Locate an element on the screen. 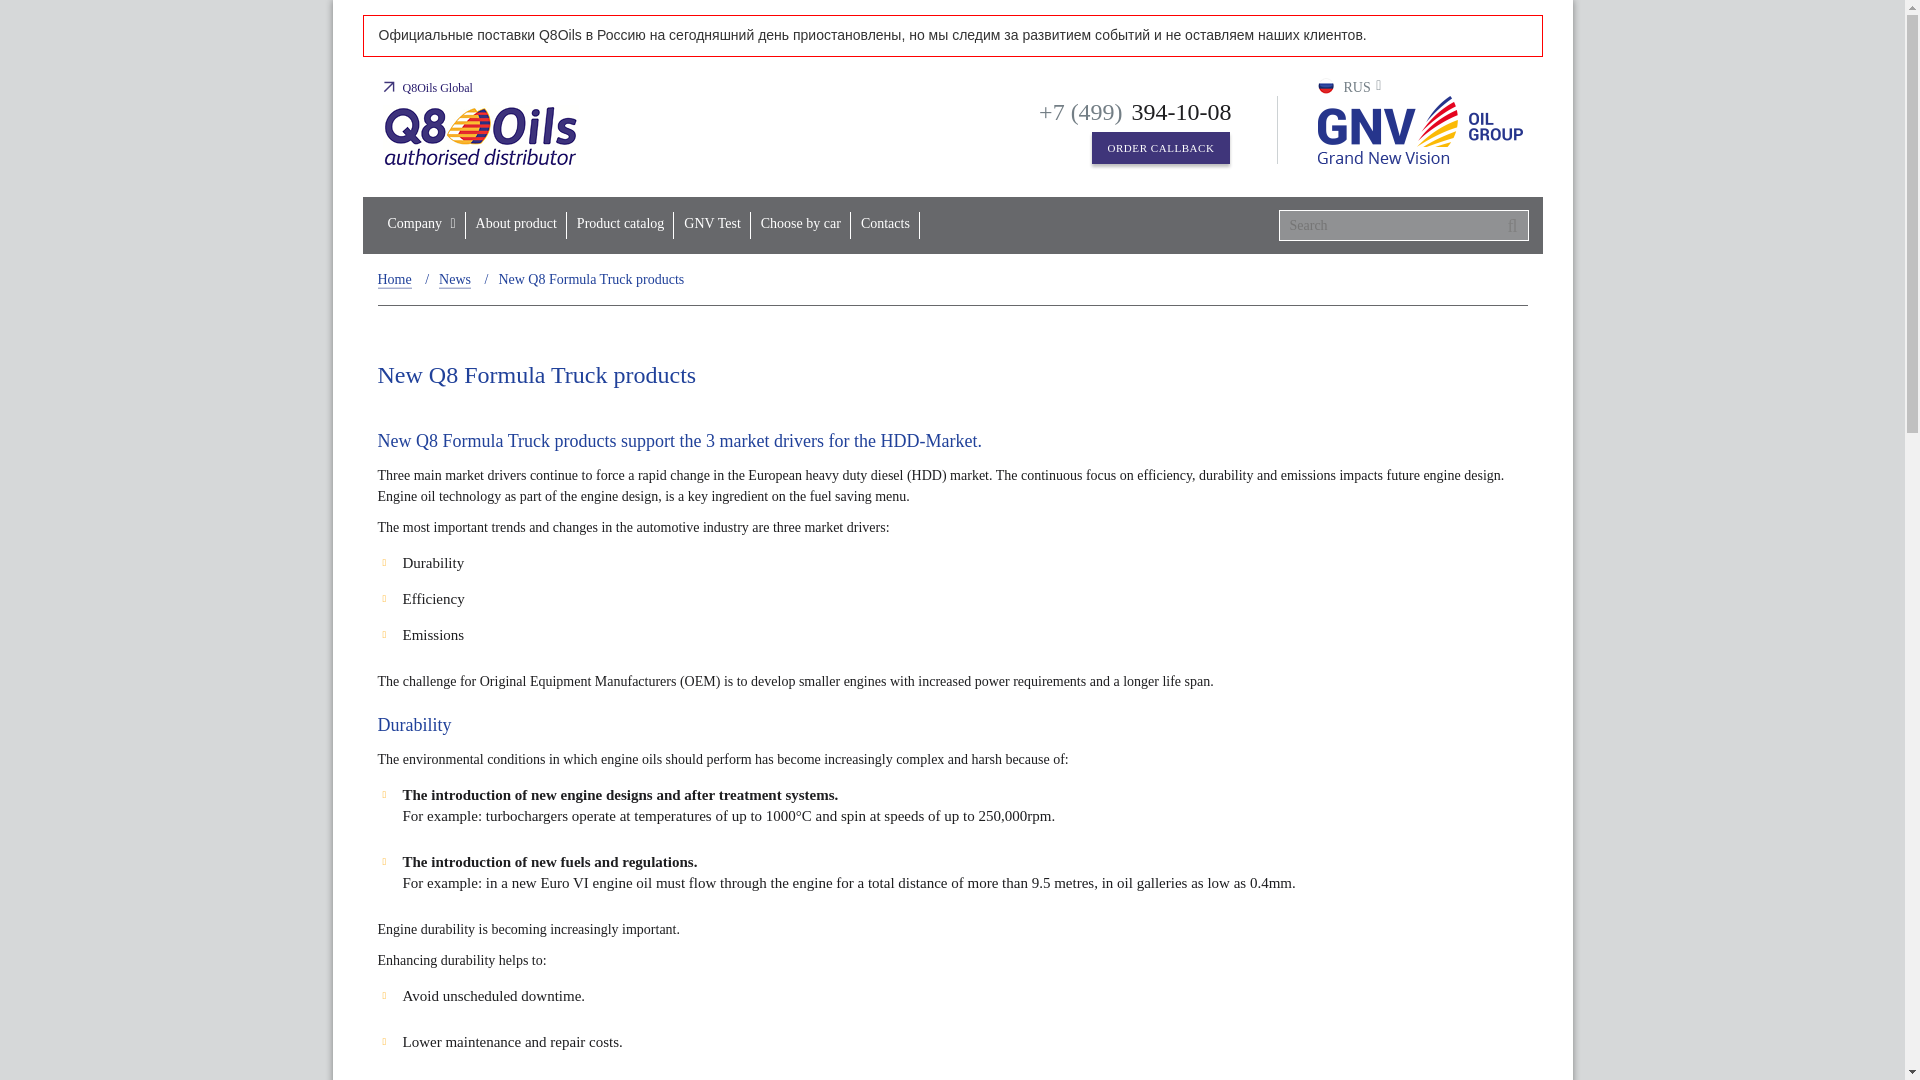 The image size is (1920, 1080). RUS is located at coordinates (1350, 87).